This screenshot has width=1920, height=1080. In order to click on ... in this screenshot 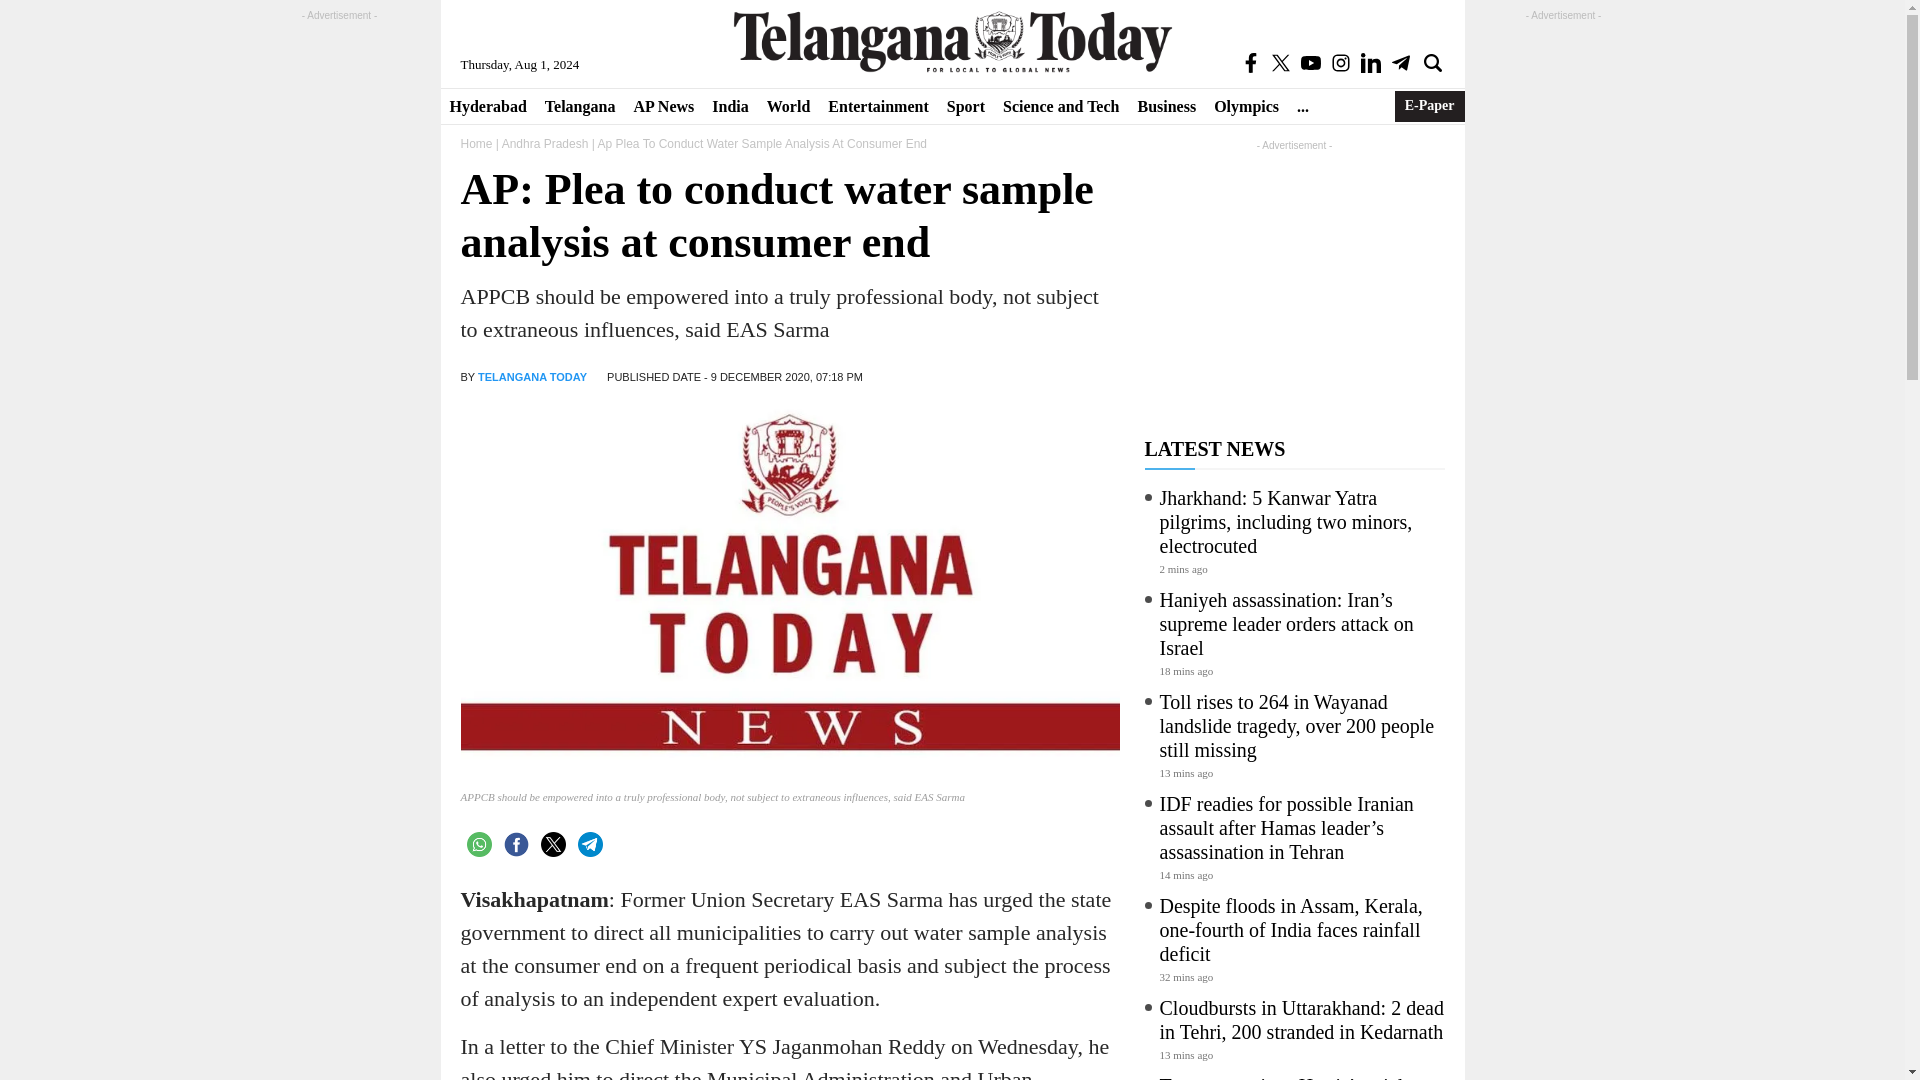, I will do `click(1302, 106)`.